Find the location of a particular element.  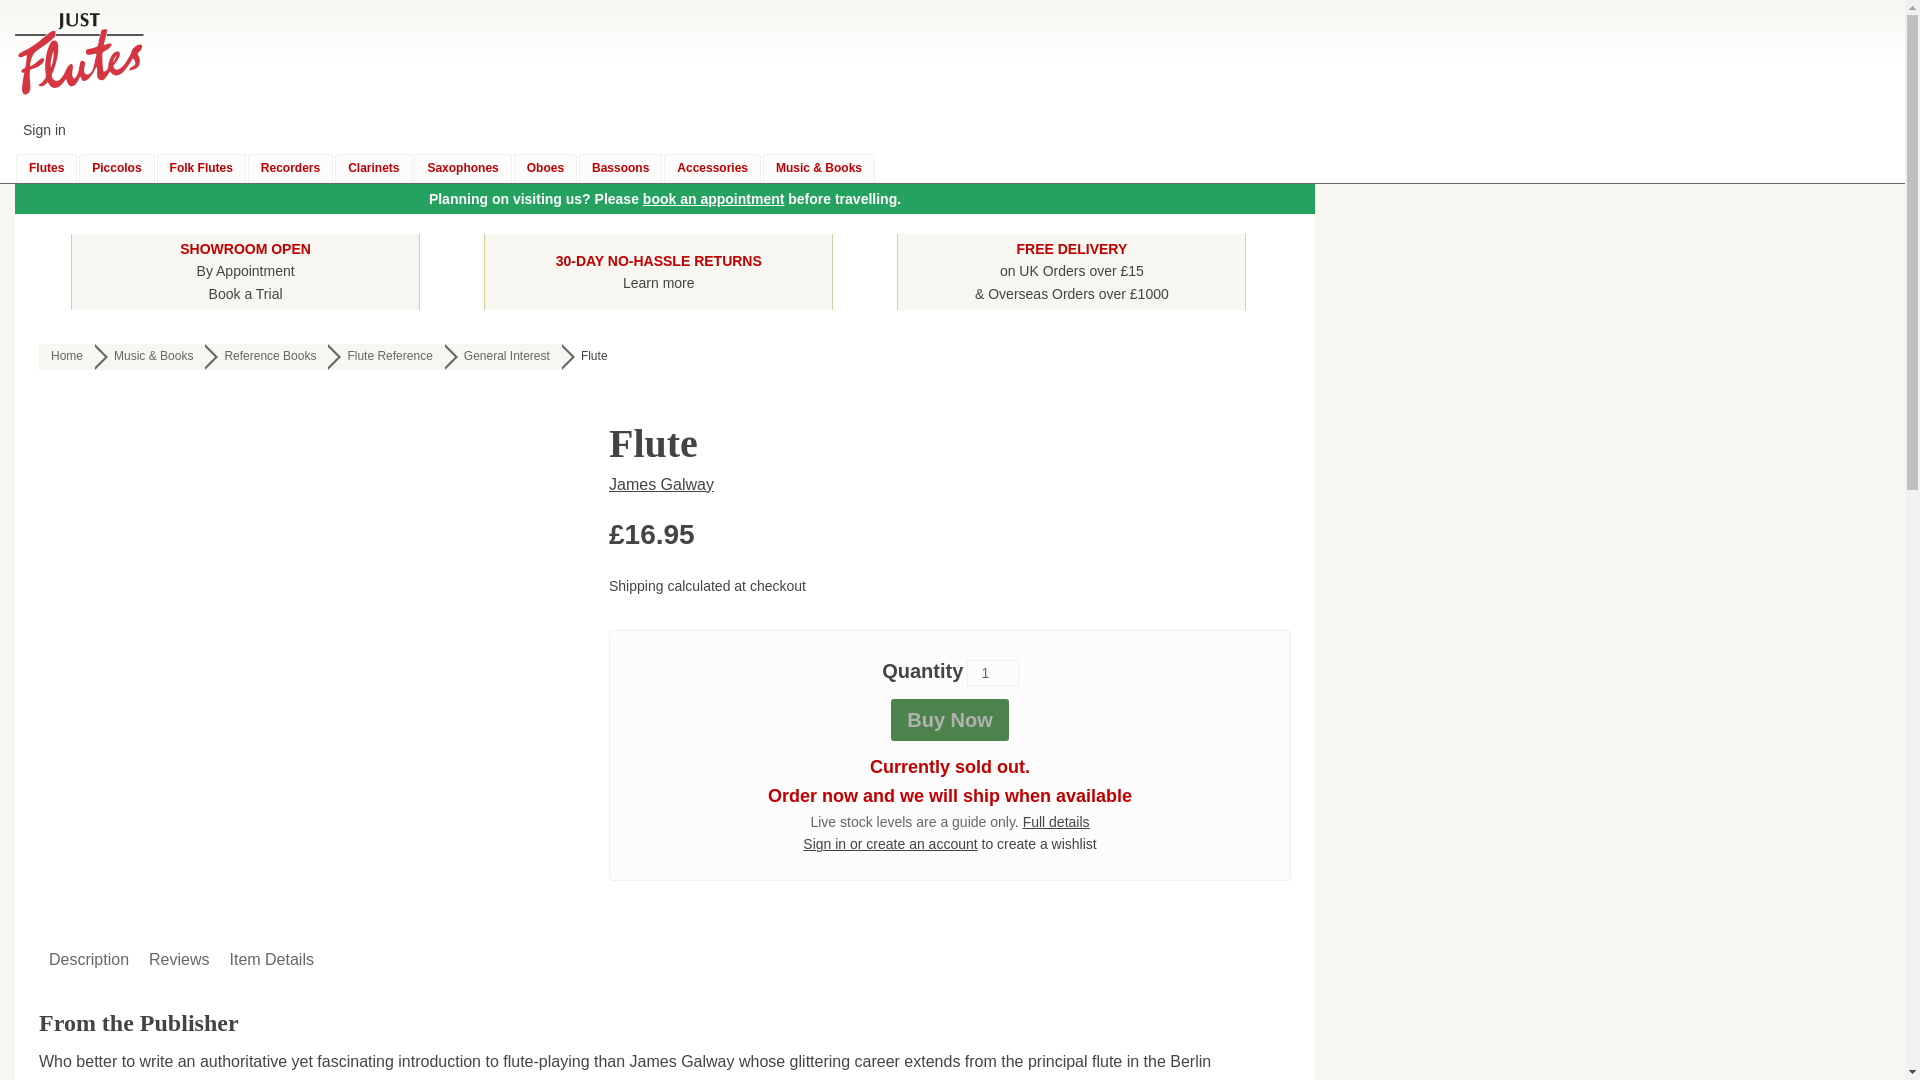

Home is located at coordinates (266, 357).